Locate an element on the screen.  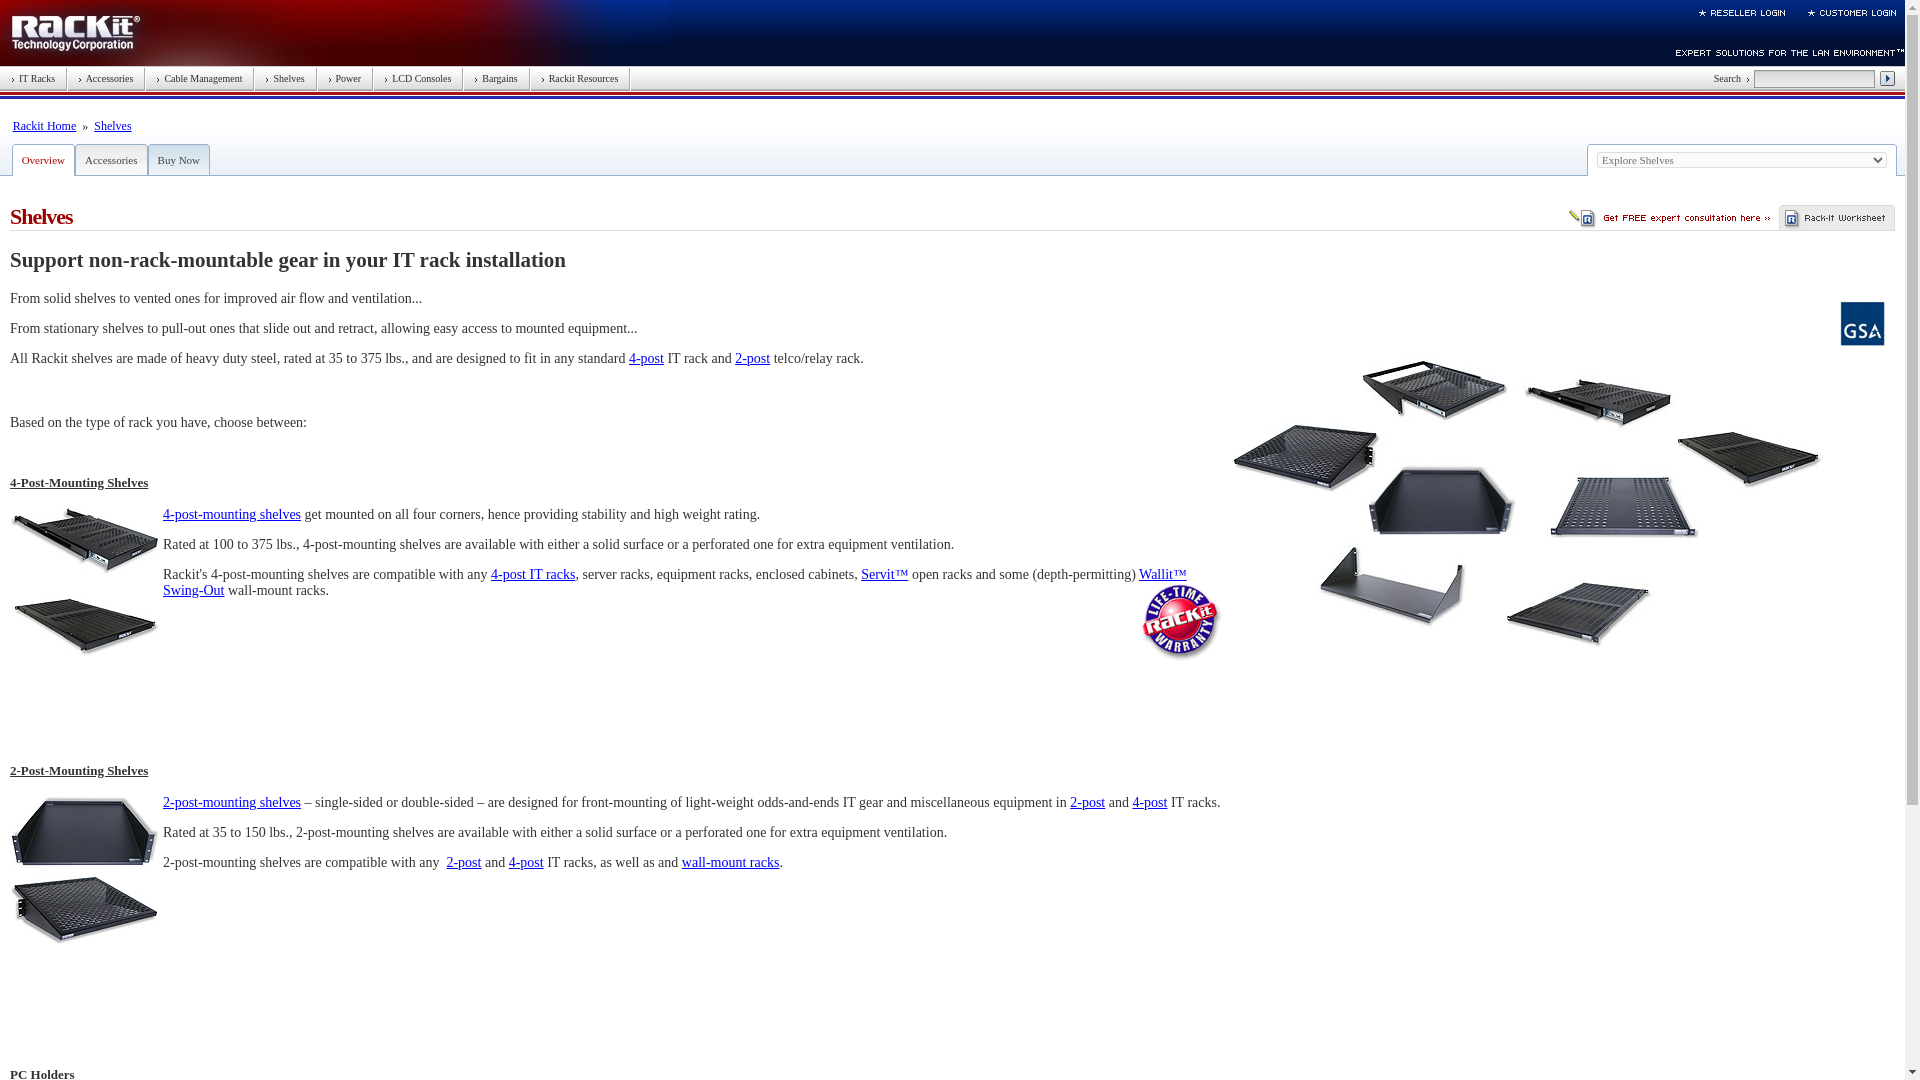
2-post is located at coordinates (752, 358).